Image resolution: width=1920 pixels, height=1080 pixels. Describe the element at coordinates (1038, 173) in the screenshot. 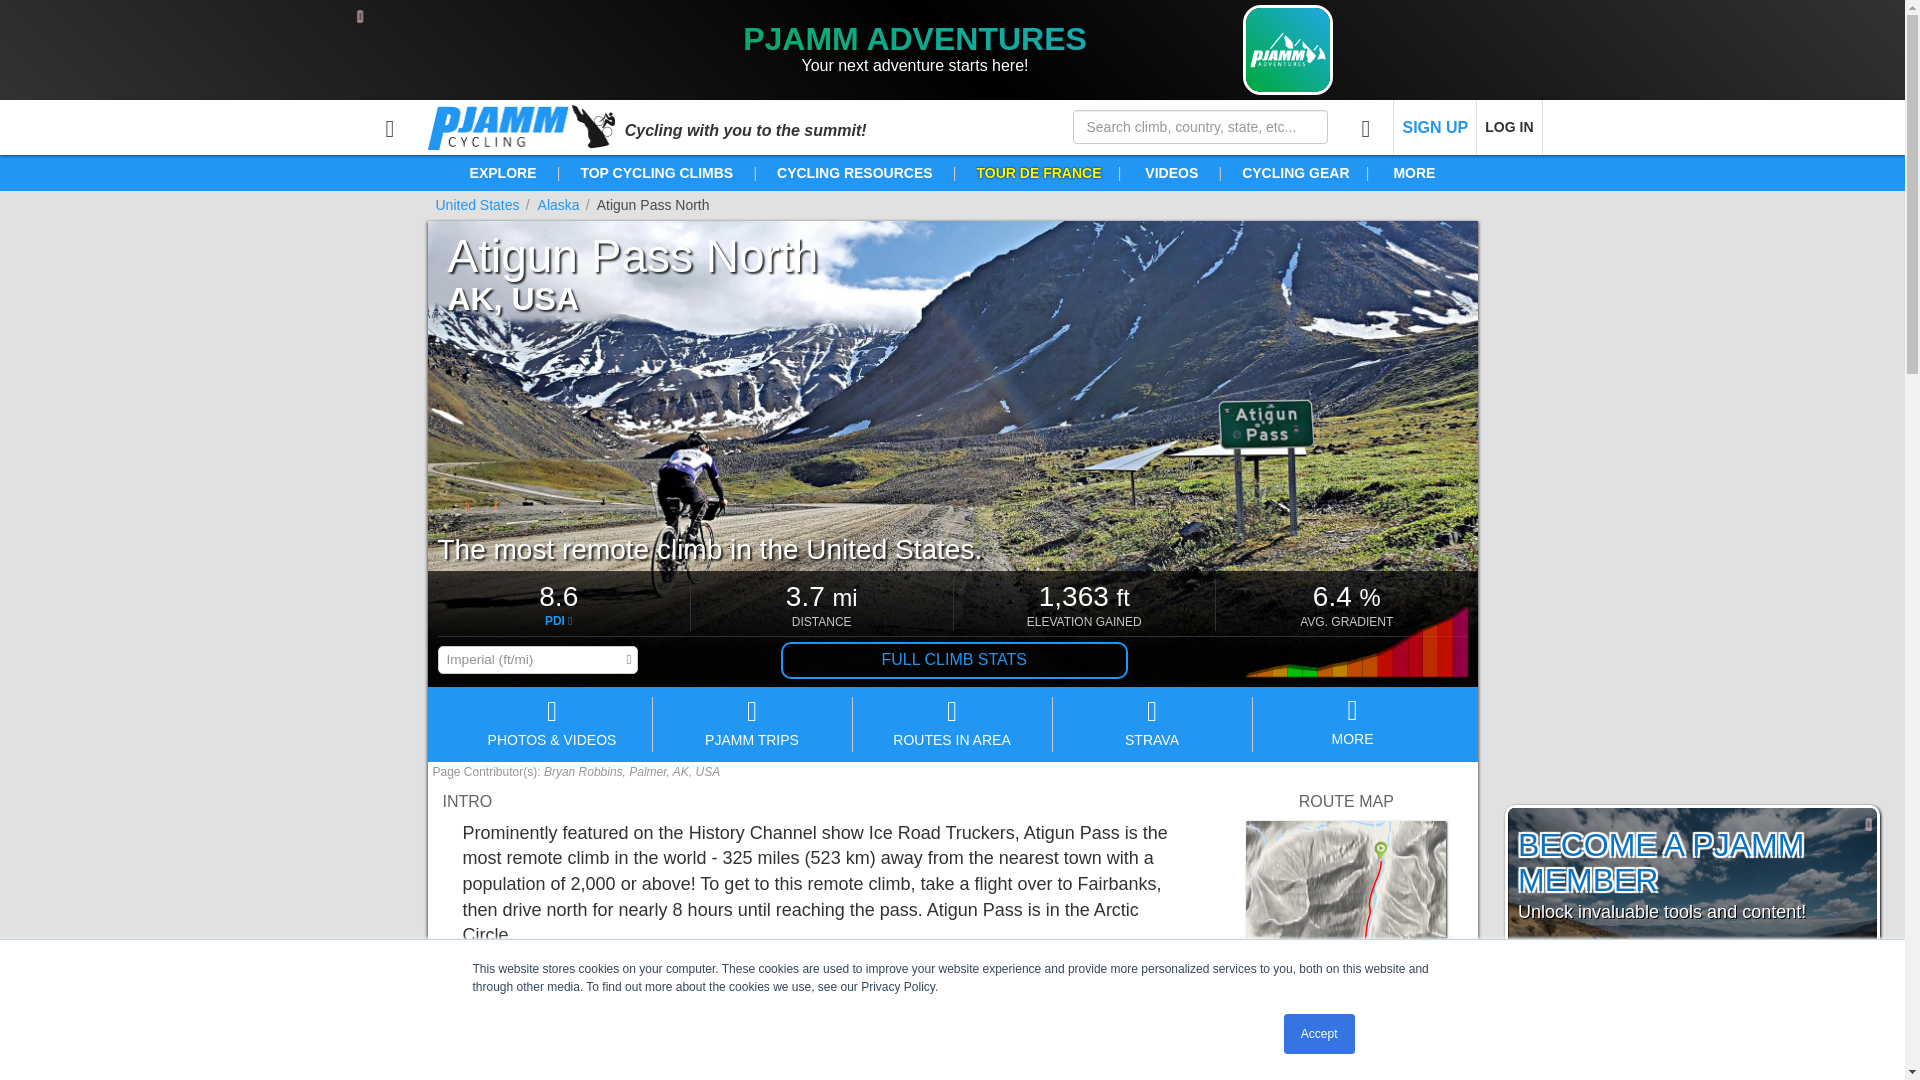

I see `TOUR DE FRANCE` at that location.